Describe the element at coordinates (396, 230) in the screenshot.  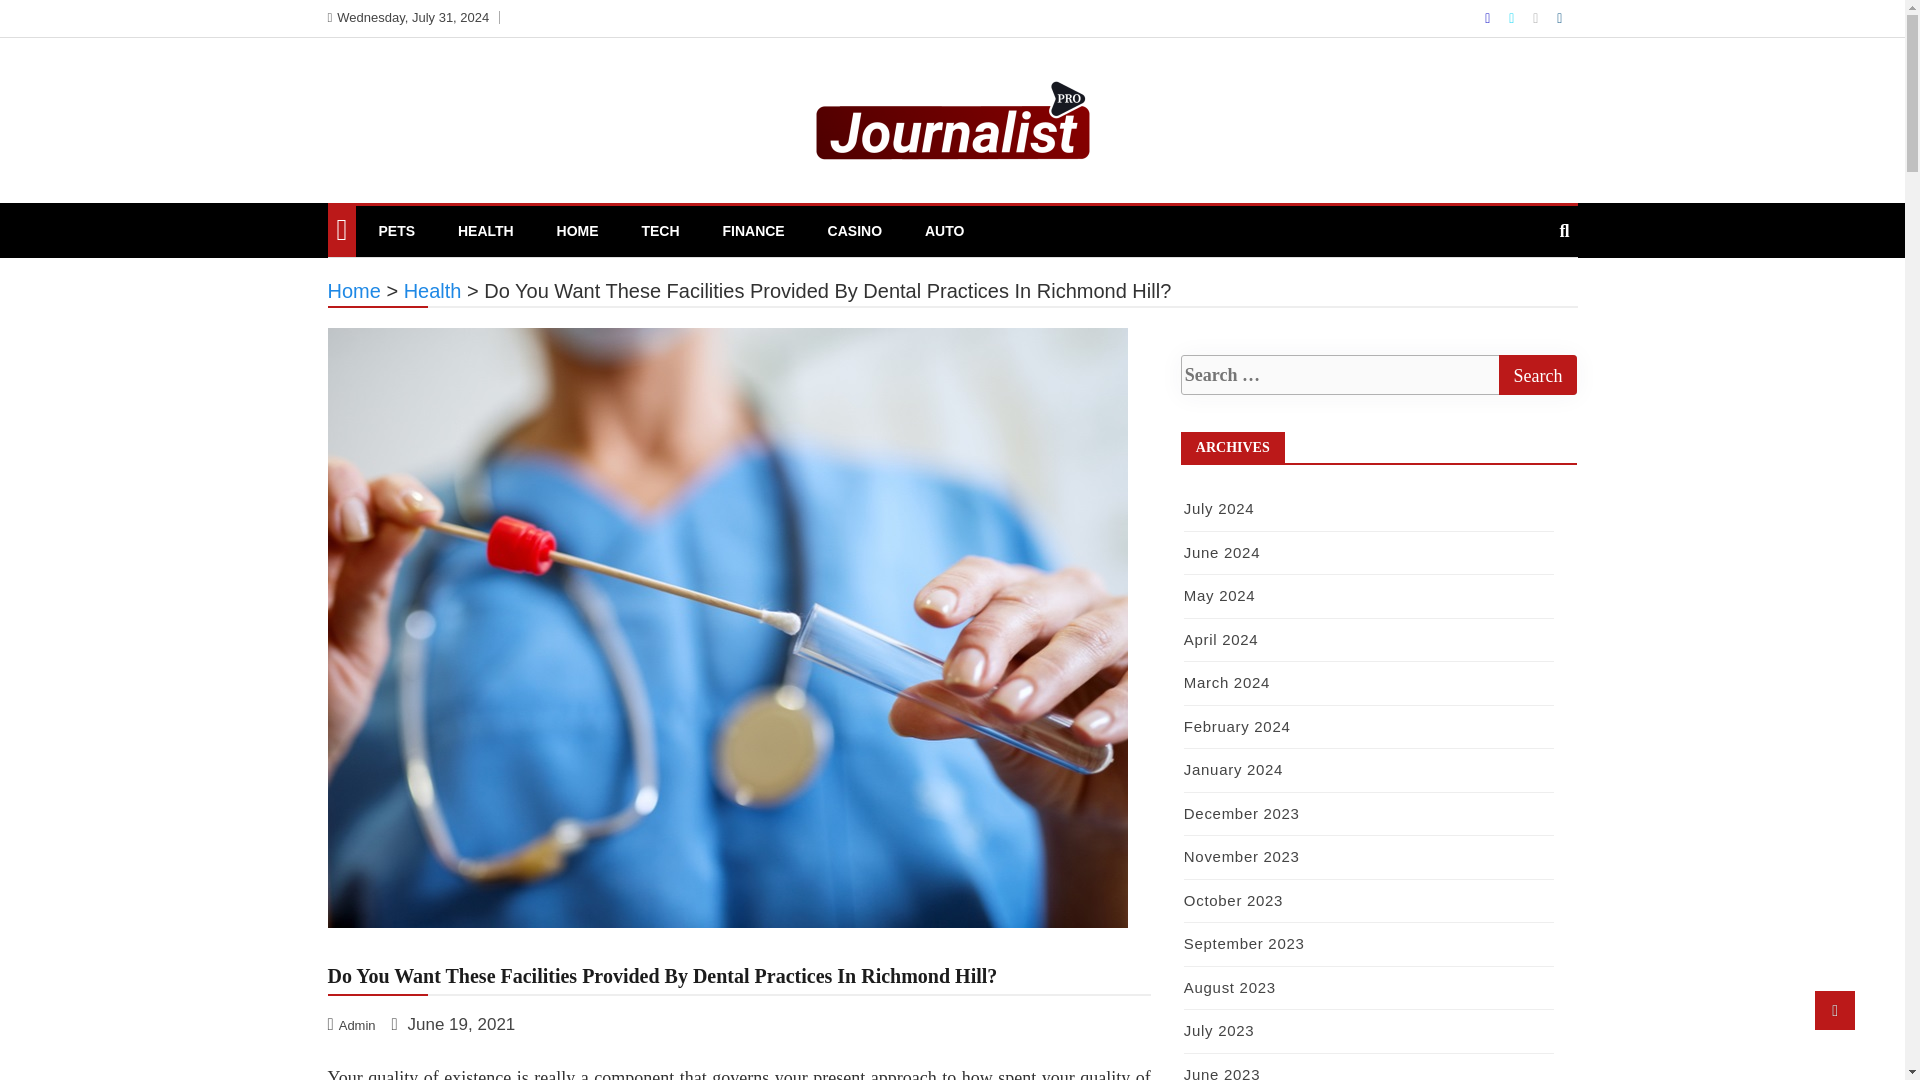
I see `PETS` at that location.